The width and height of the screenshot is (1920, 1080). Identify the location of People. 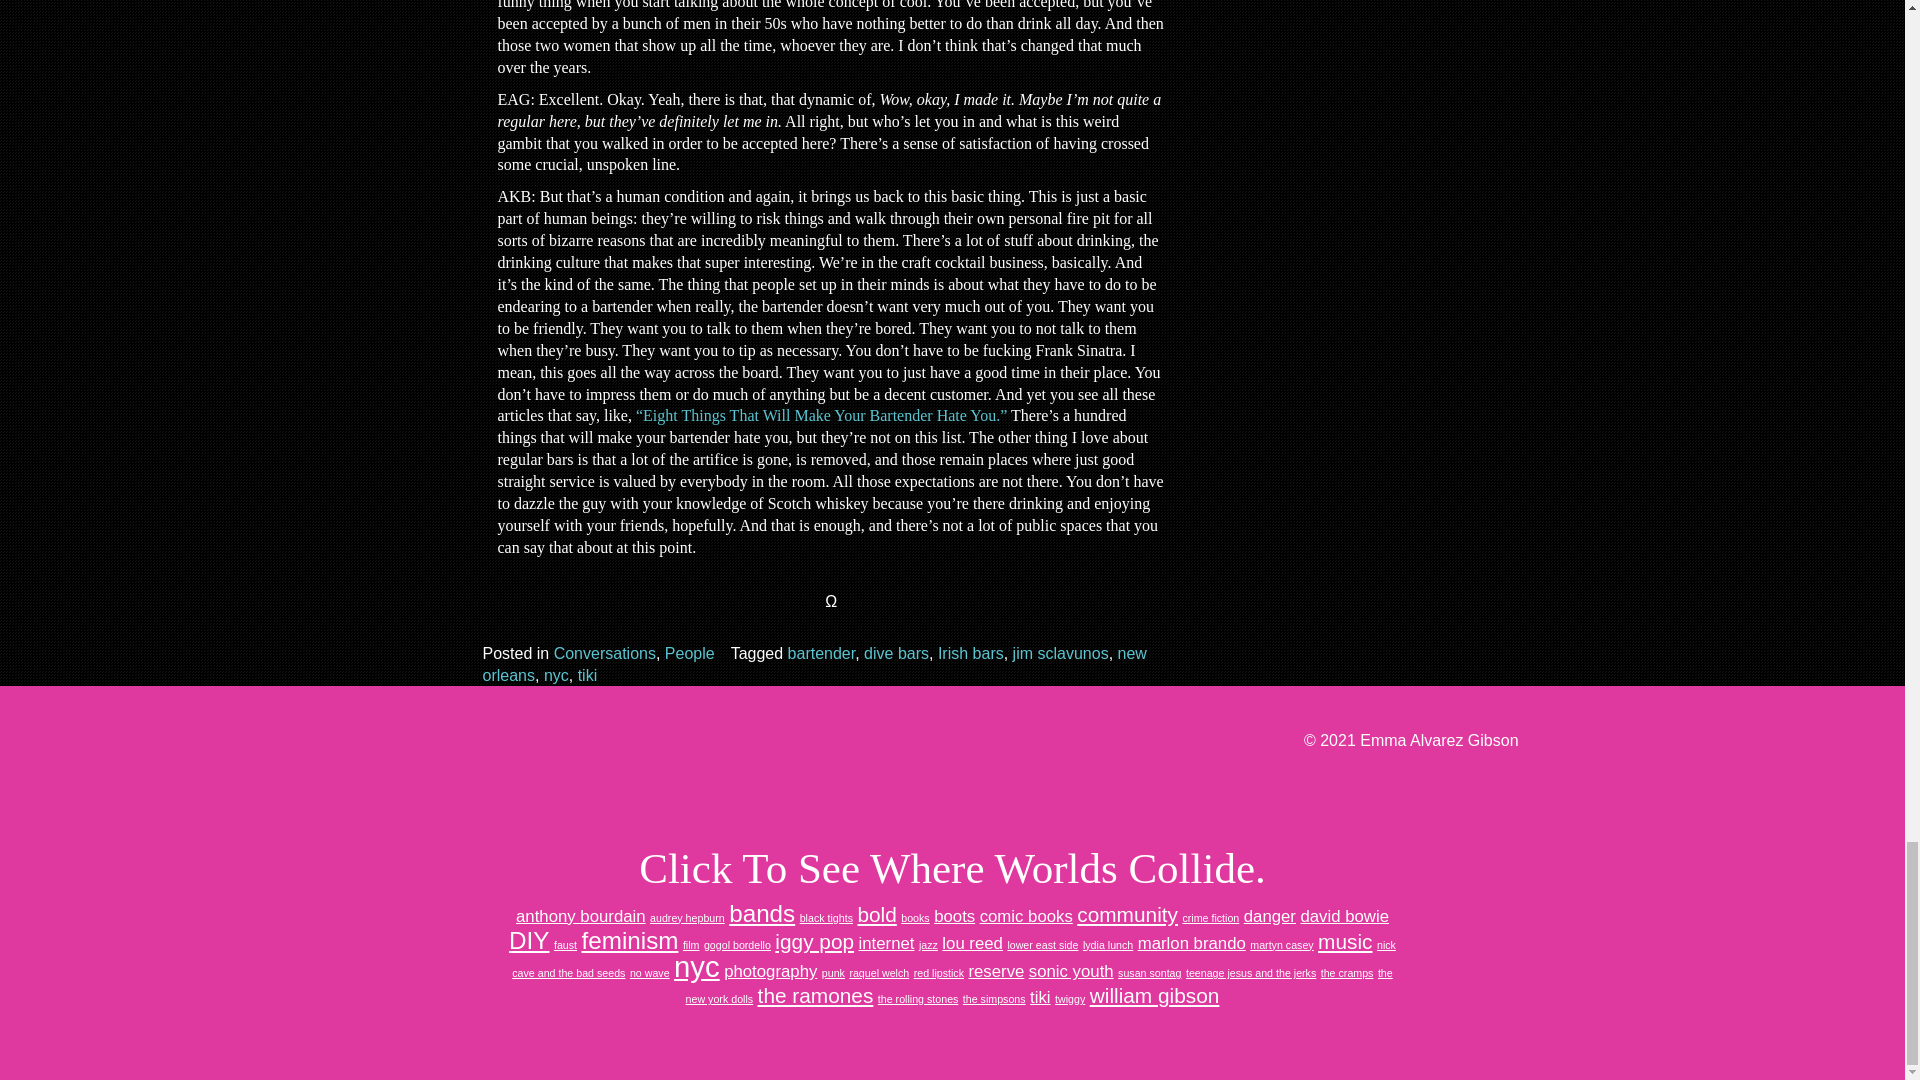
(689, 653).